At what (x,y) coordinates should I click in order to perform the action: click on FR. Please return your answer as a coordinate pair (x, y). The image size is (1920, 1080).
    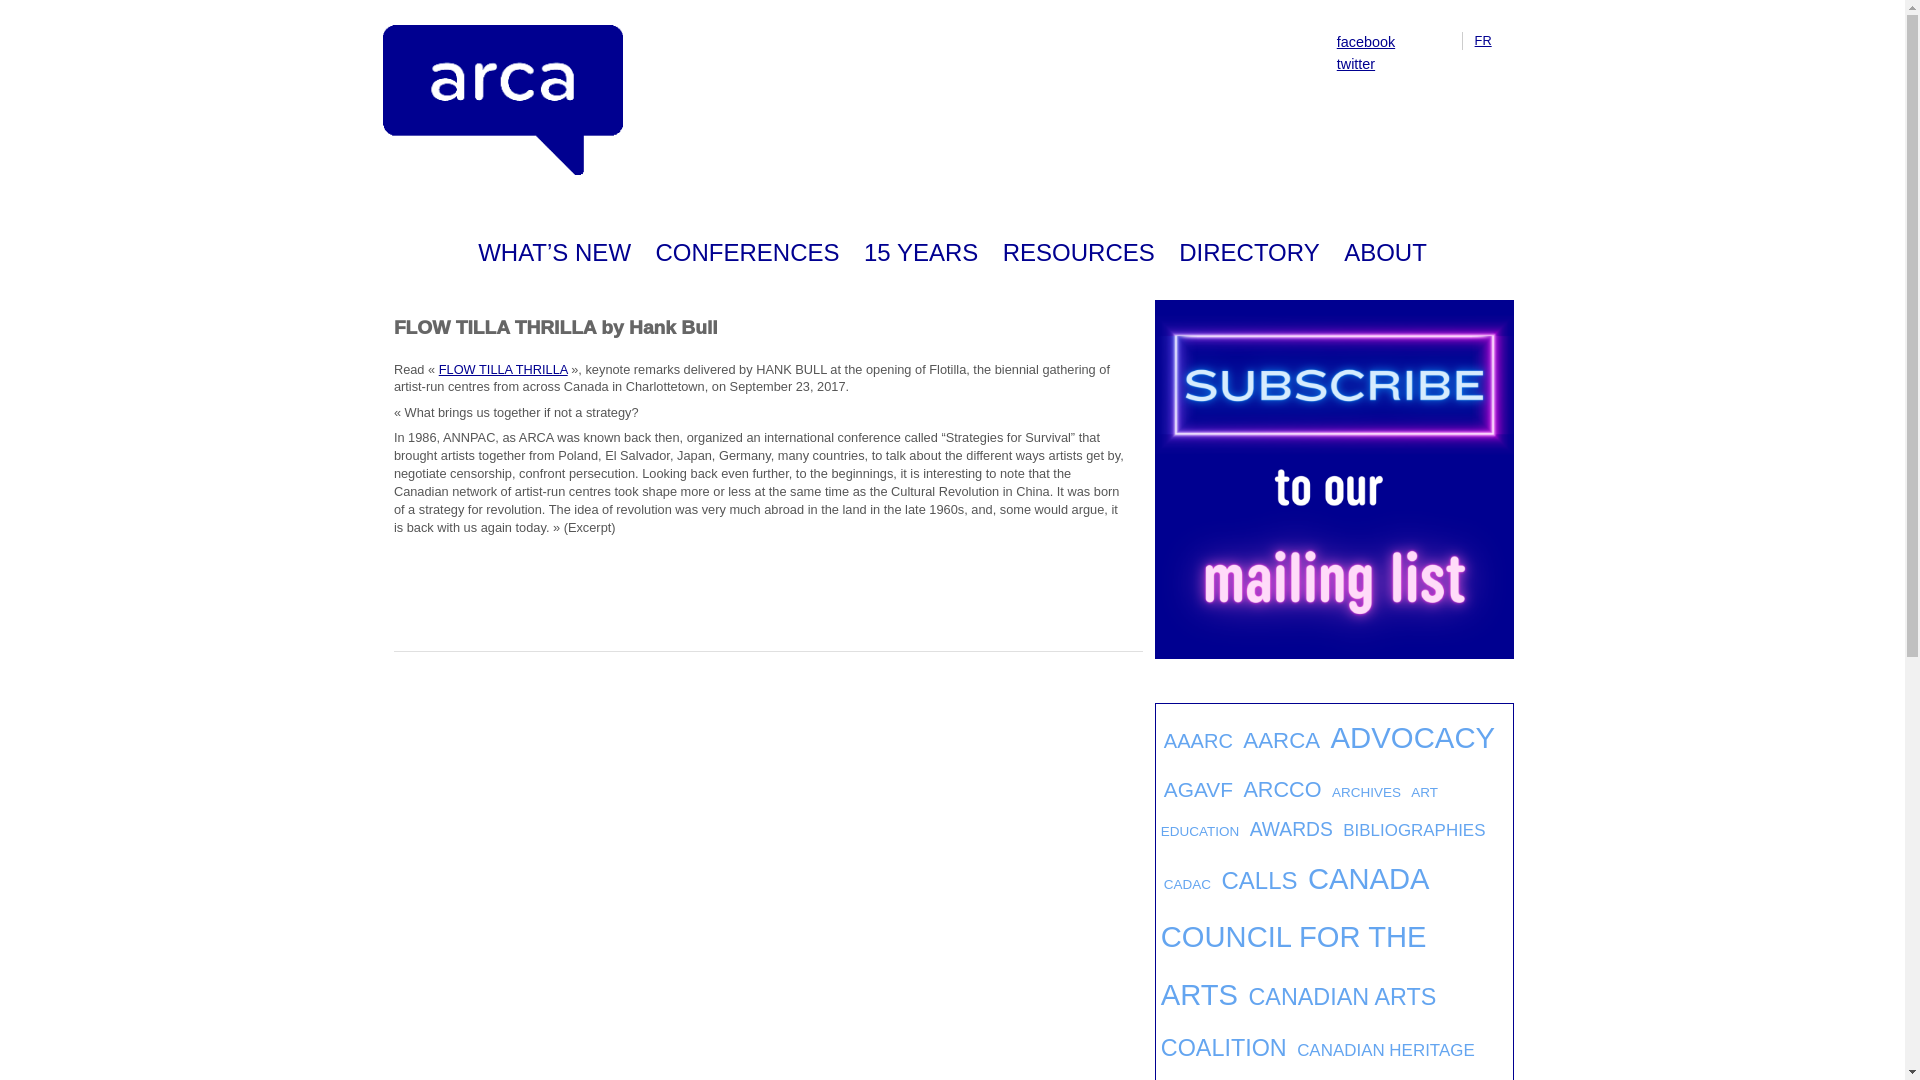
    Looking at the image, I should click on (1482, 40).